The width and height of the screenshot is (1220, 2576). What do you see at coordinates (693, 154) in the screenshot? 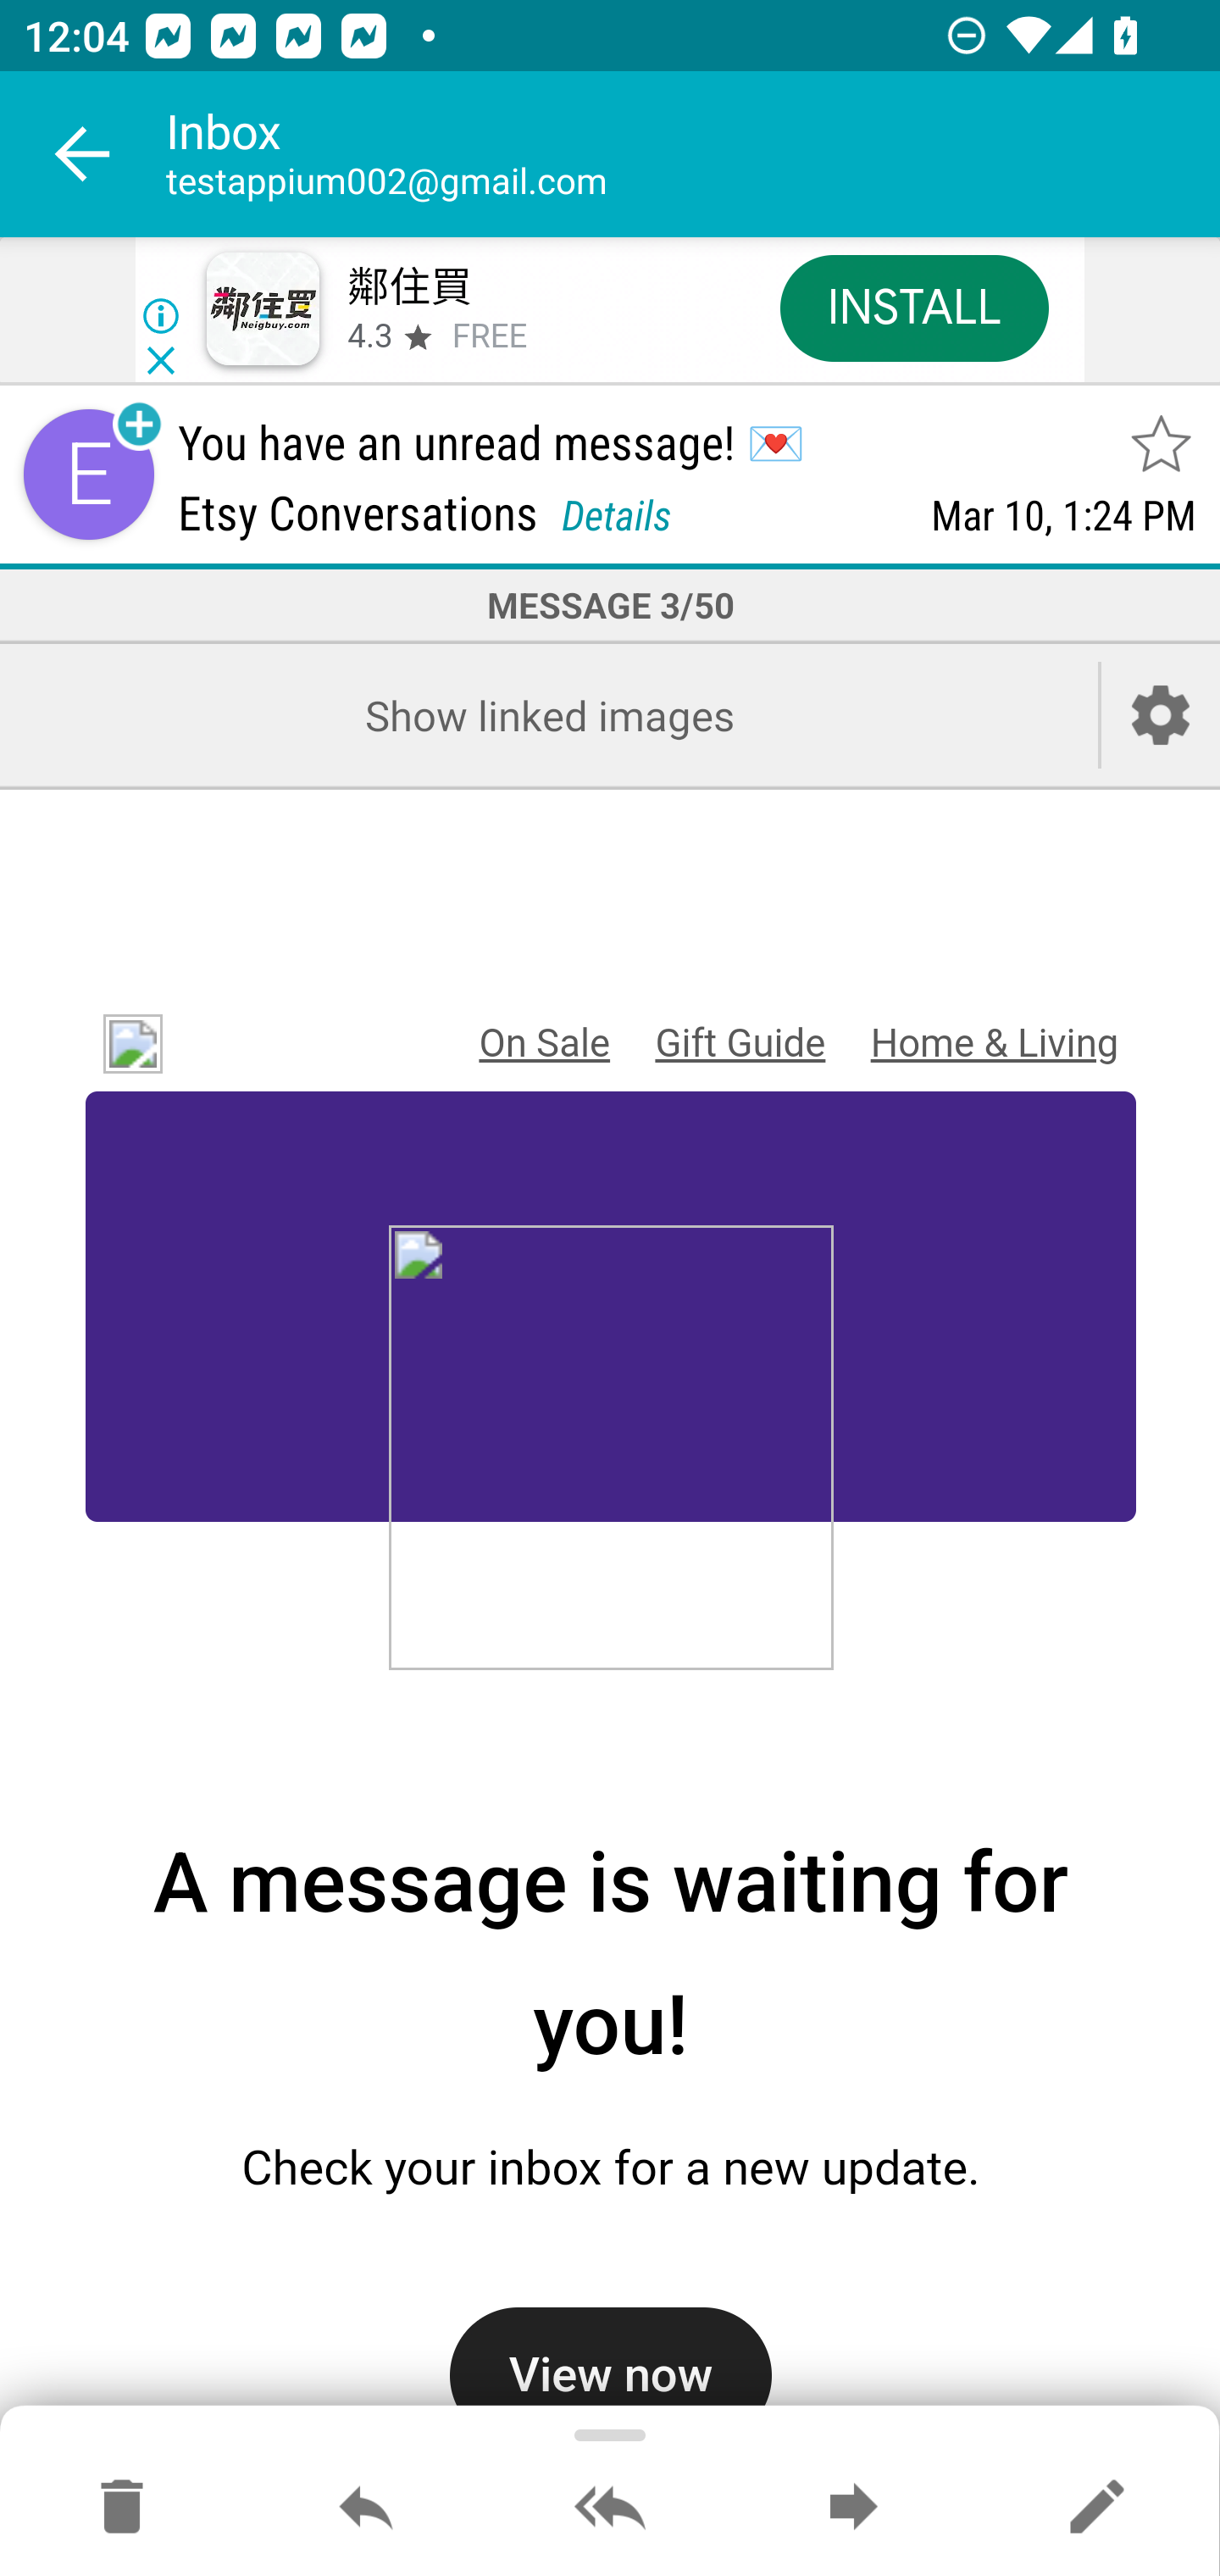
I see `Inbox testappium002@gmail.com` at bounding box center [693, 154].